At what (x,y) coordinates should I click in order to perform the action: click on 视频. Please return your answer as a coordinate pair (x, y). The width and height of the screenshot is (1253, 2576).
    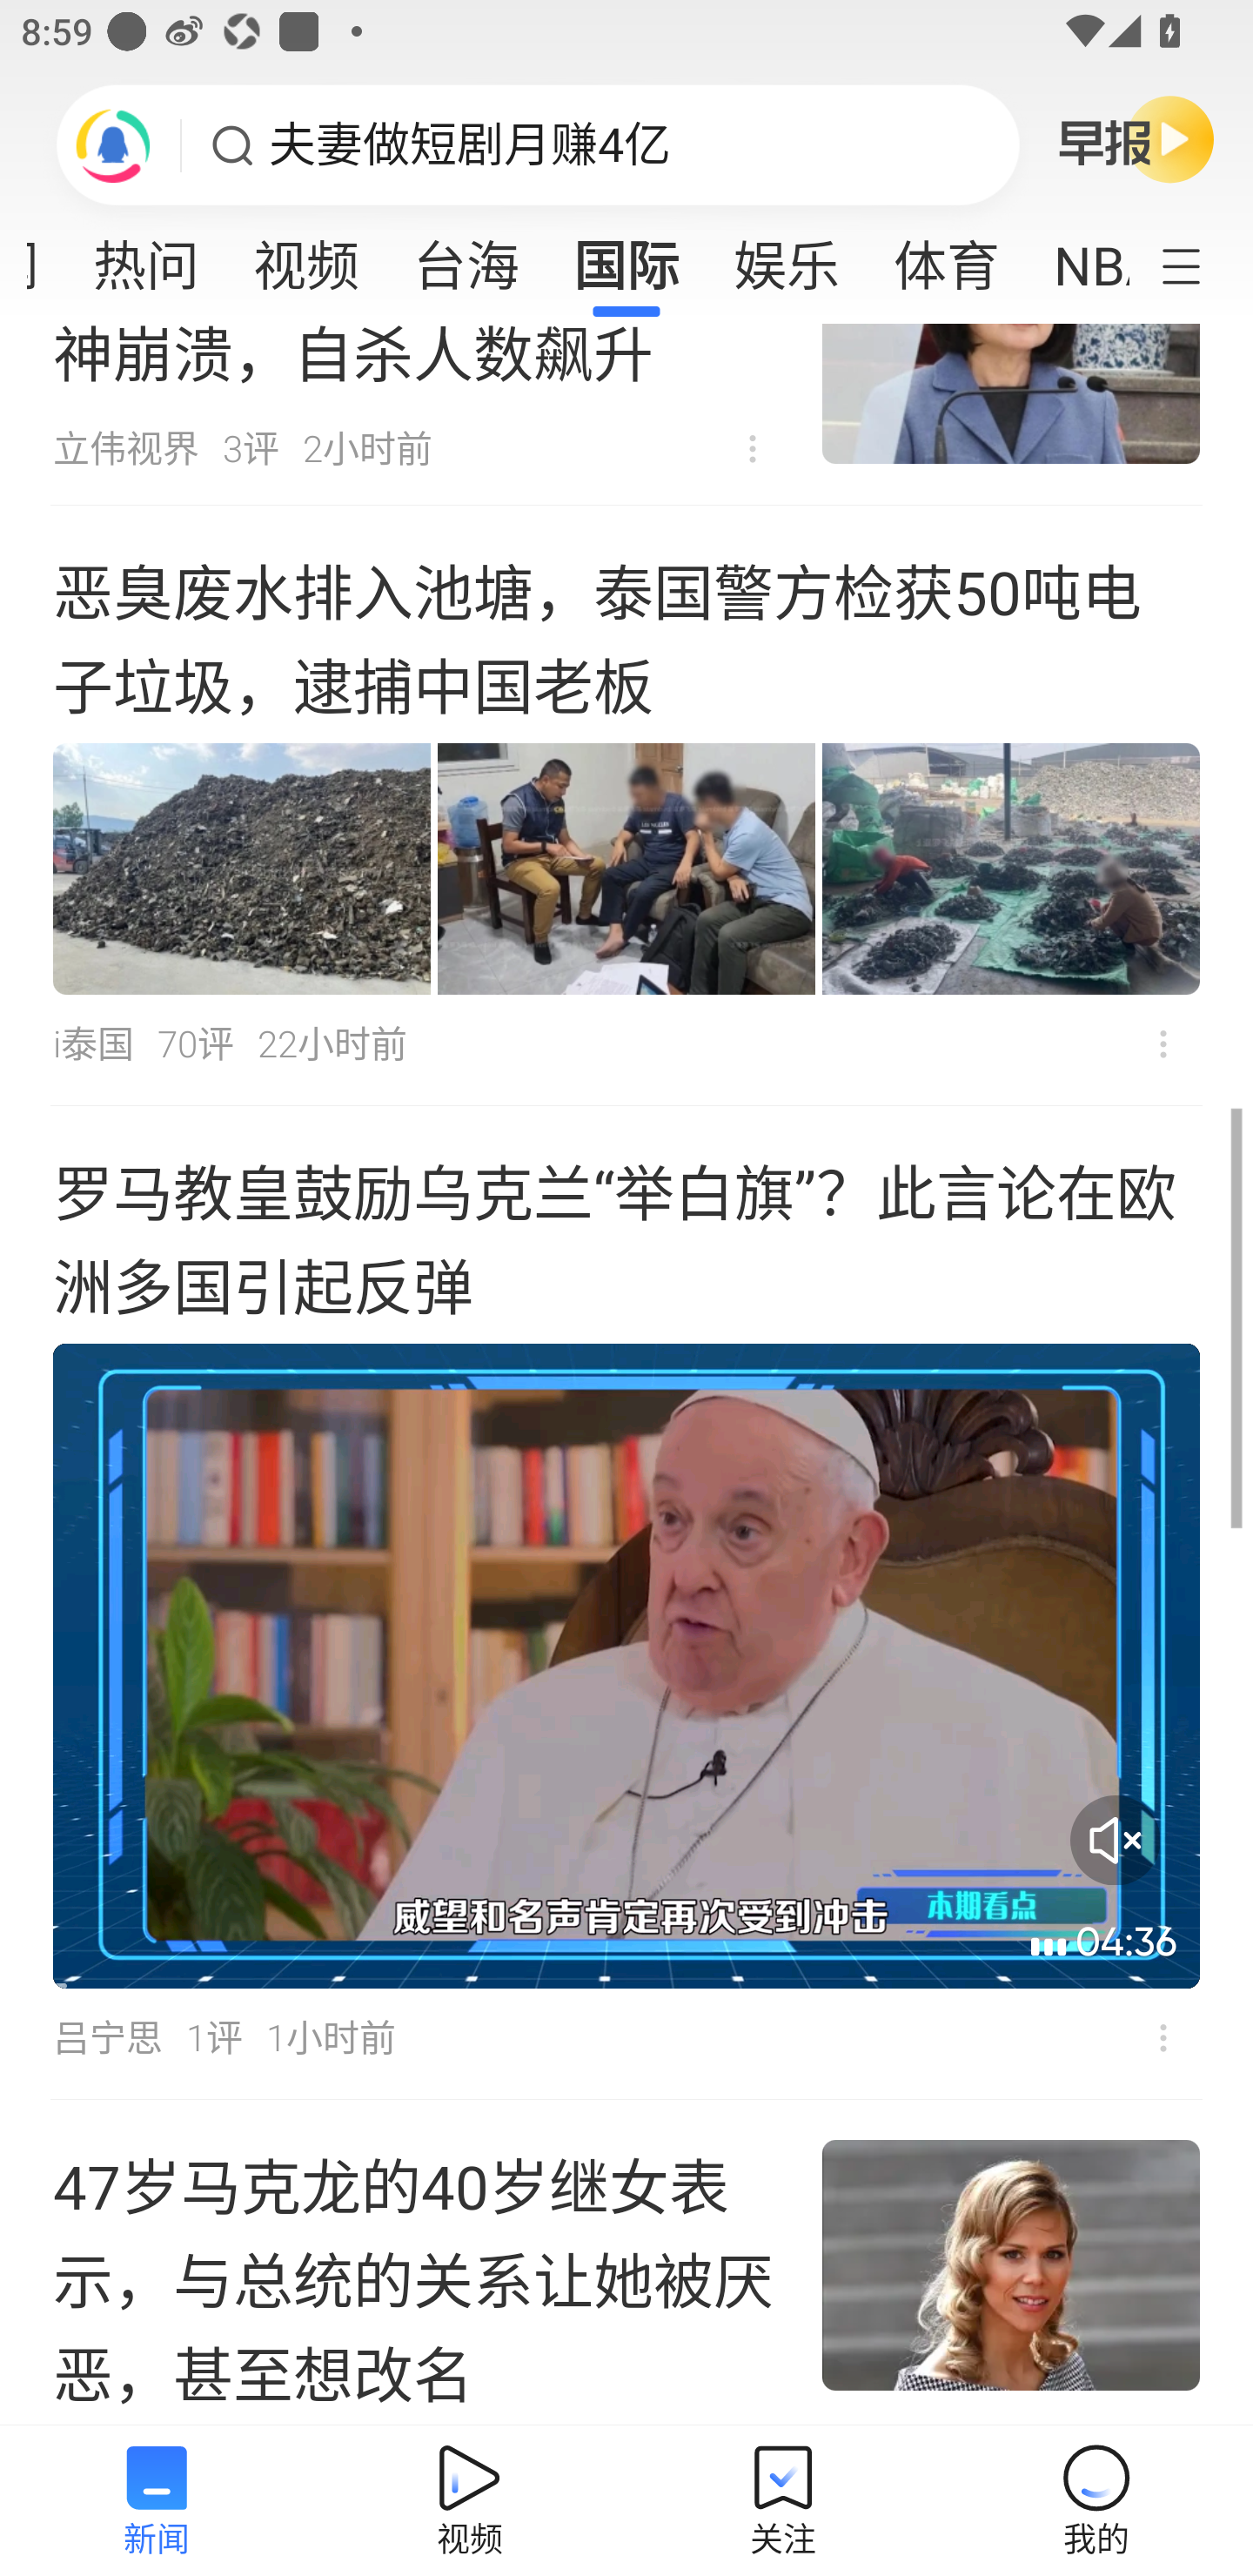
    Looking at the image, I should click on (306, 256).